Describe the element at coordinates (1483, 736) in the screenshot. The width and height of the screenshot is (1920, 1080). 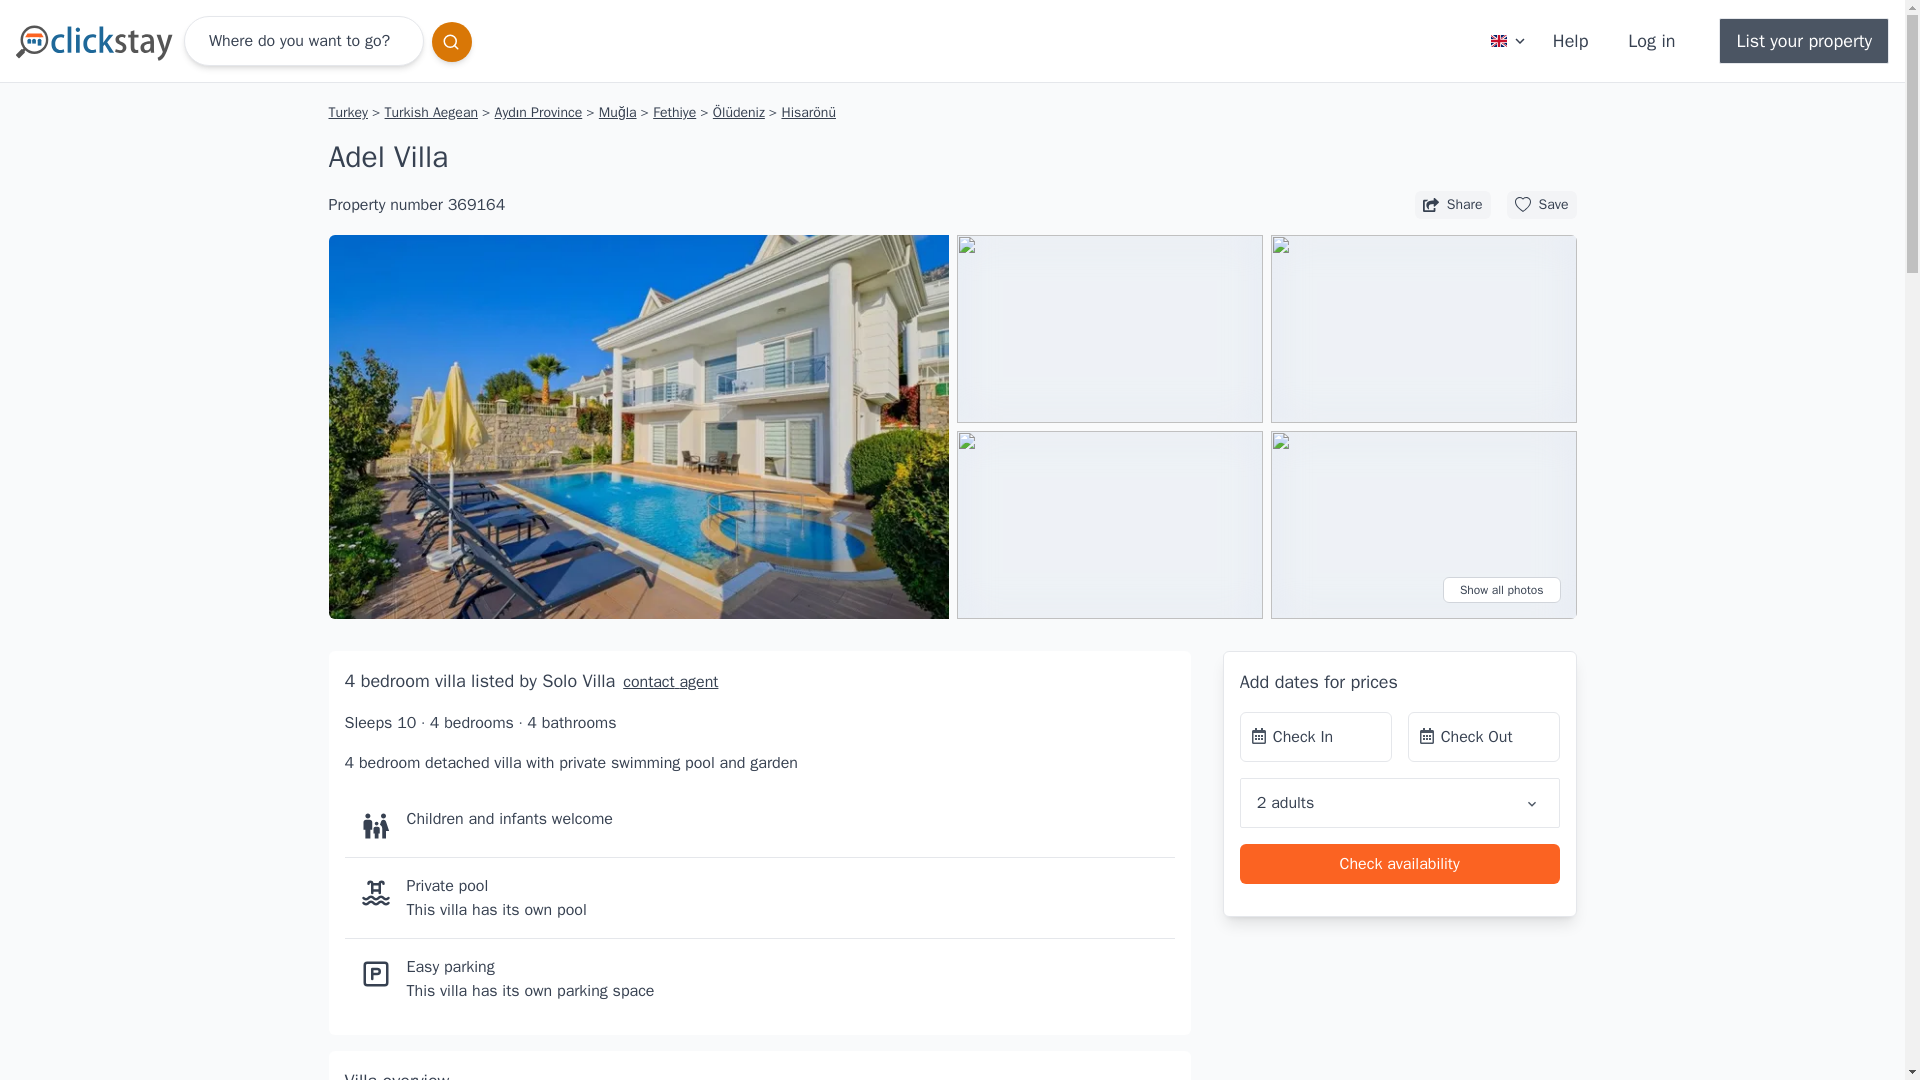
I see `Check Out` at that location.